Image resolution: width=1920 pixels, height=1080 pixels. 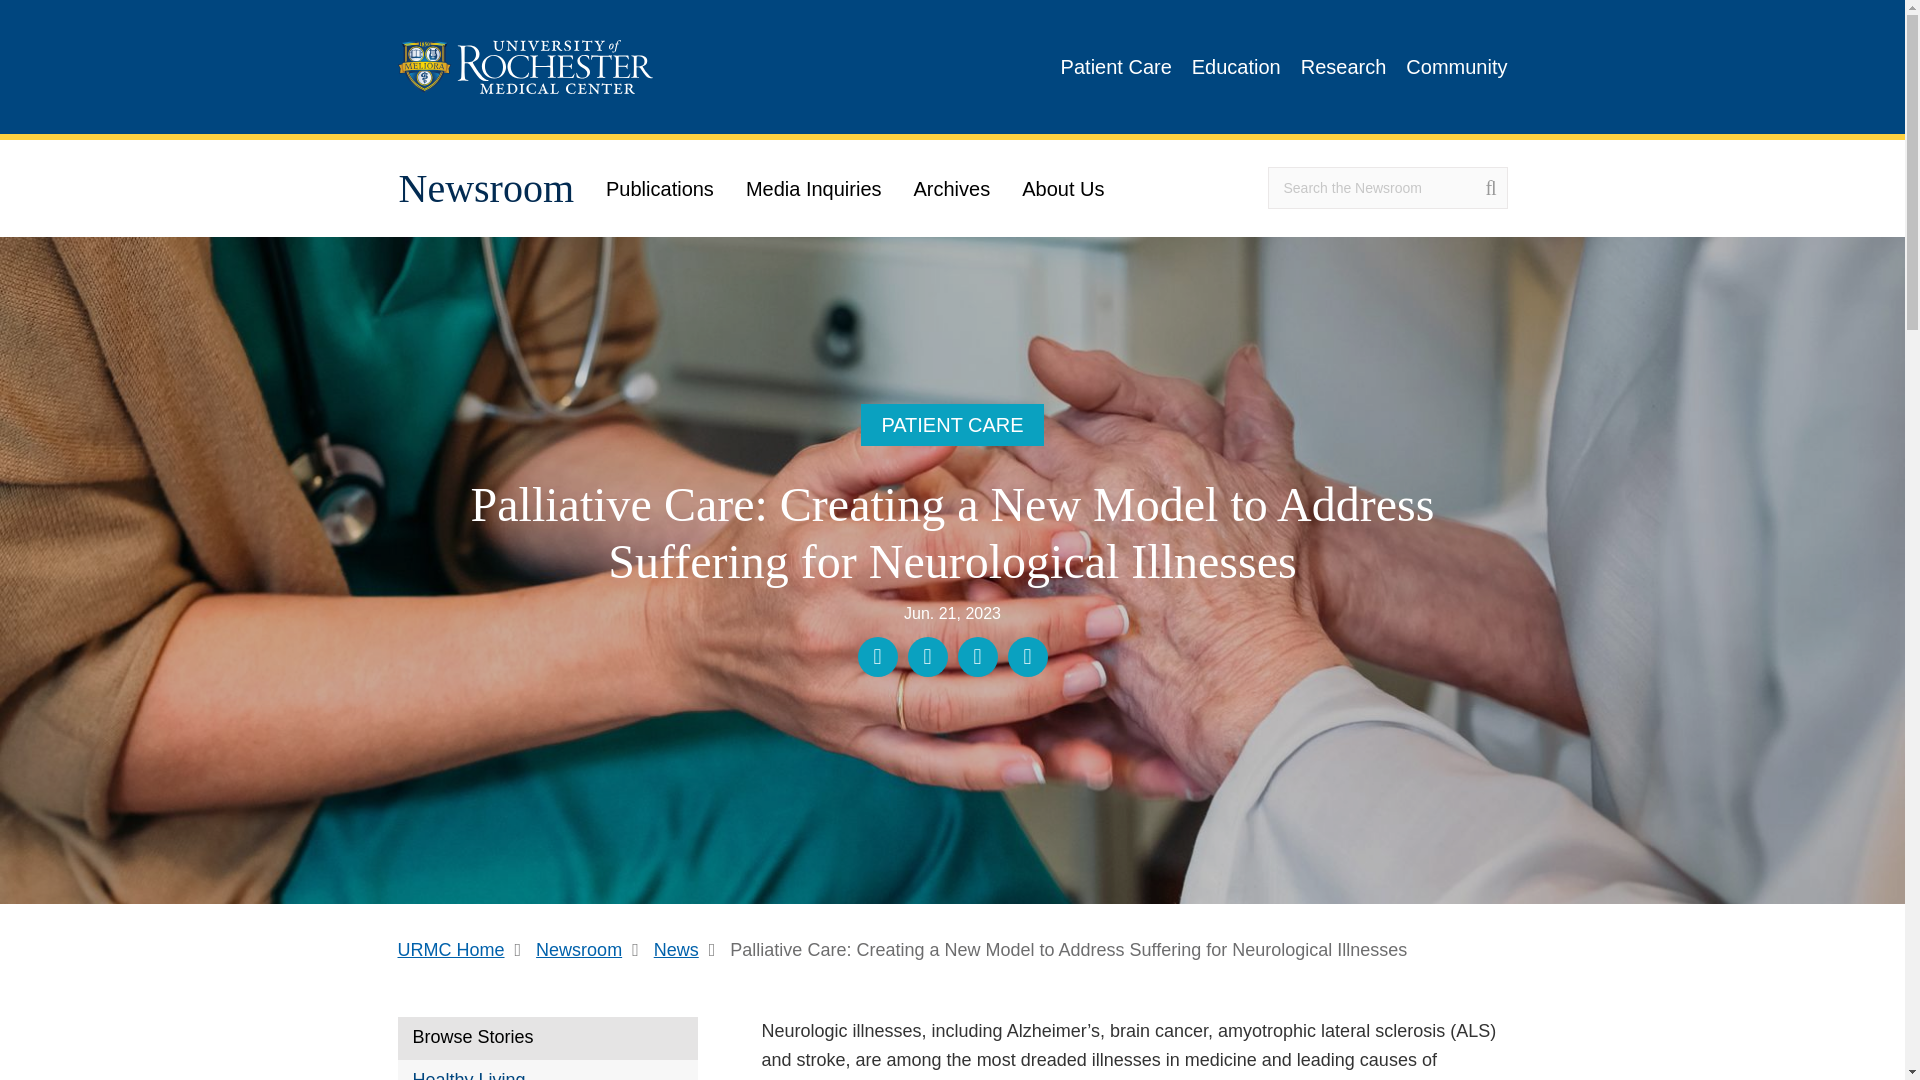 What do you see at coordinates (1456, 66) in the screenshot?
I see `Community` at bounding box center [1456, 66].